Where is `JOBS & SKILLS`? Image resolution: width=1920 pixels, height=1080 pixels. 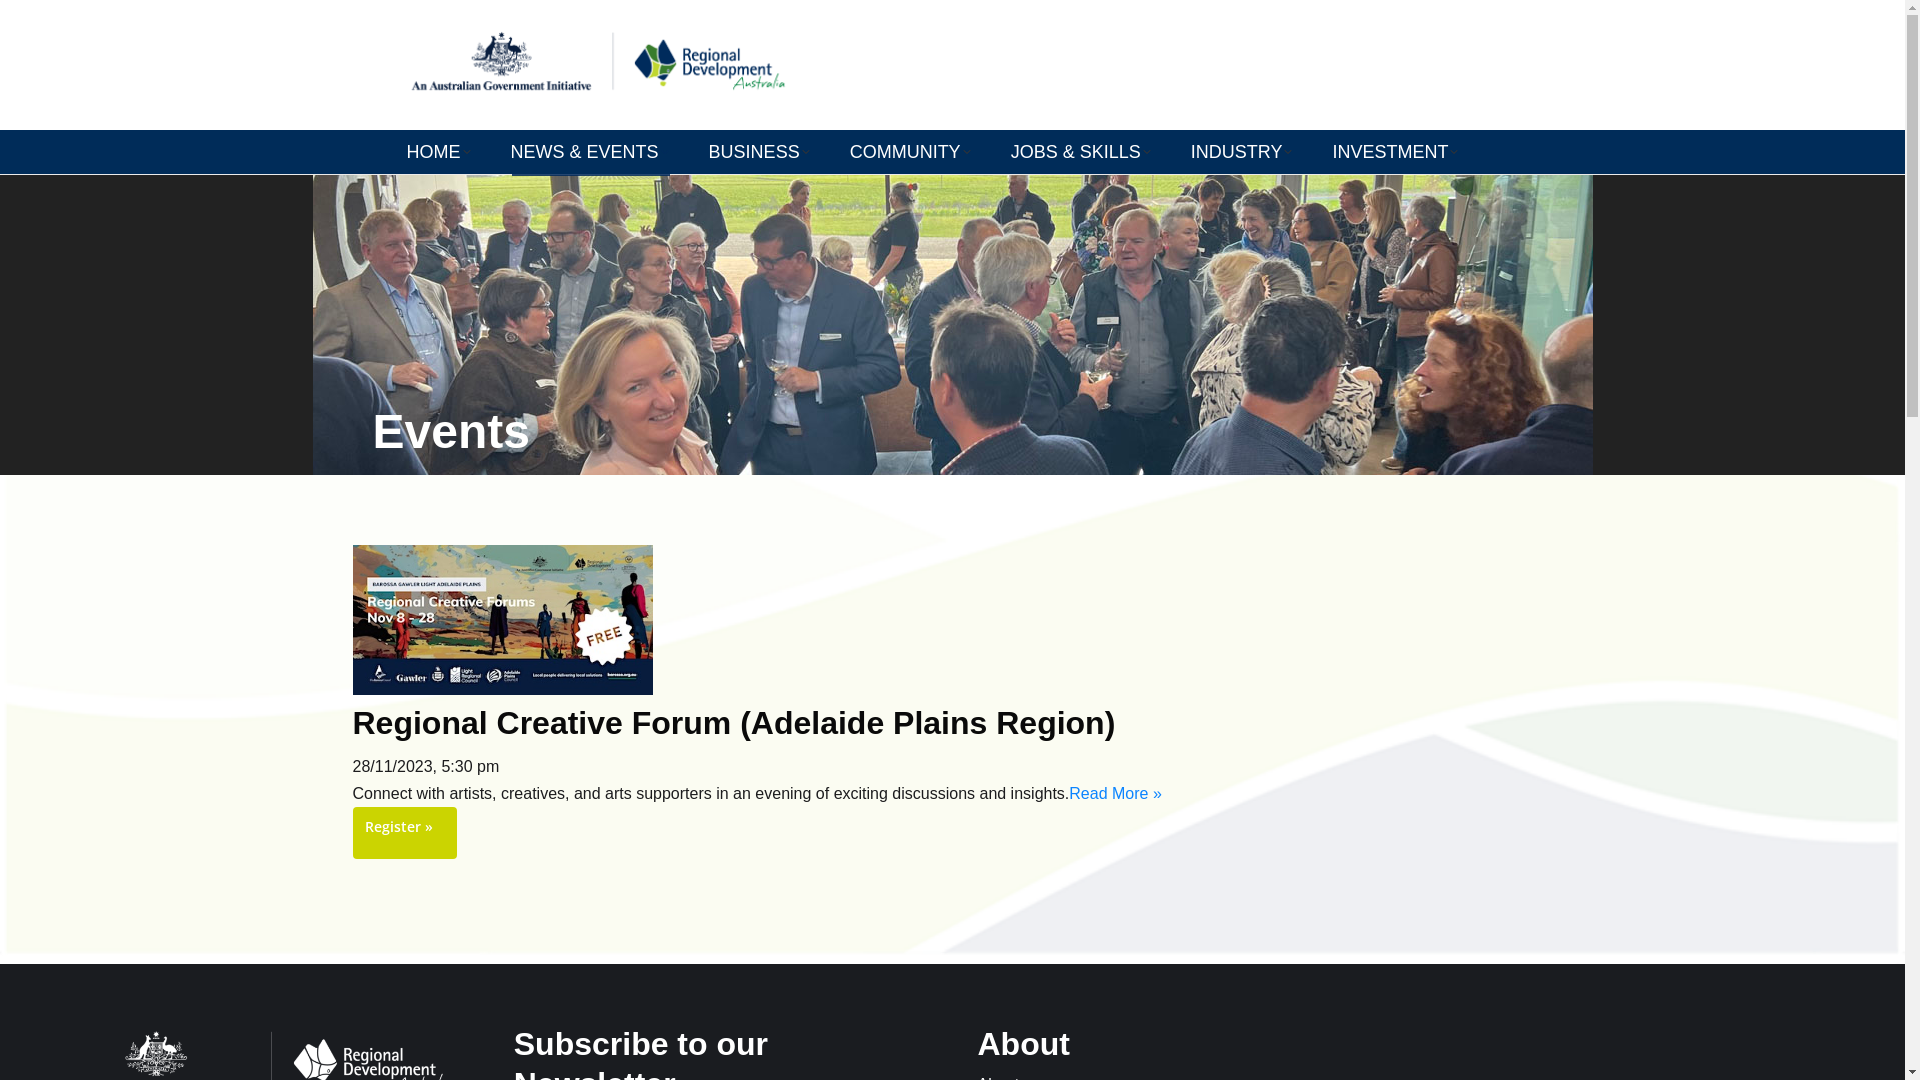
JOBS & SKILLS is located at coordinates (1081, 152).